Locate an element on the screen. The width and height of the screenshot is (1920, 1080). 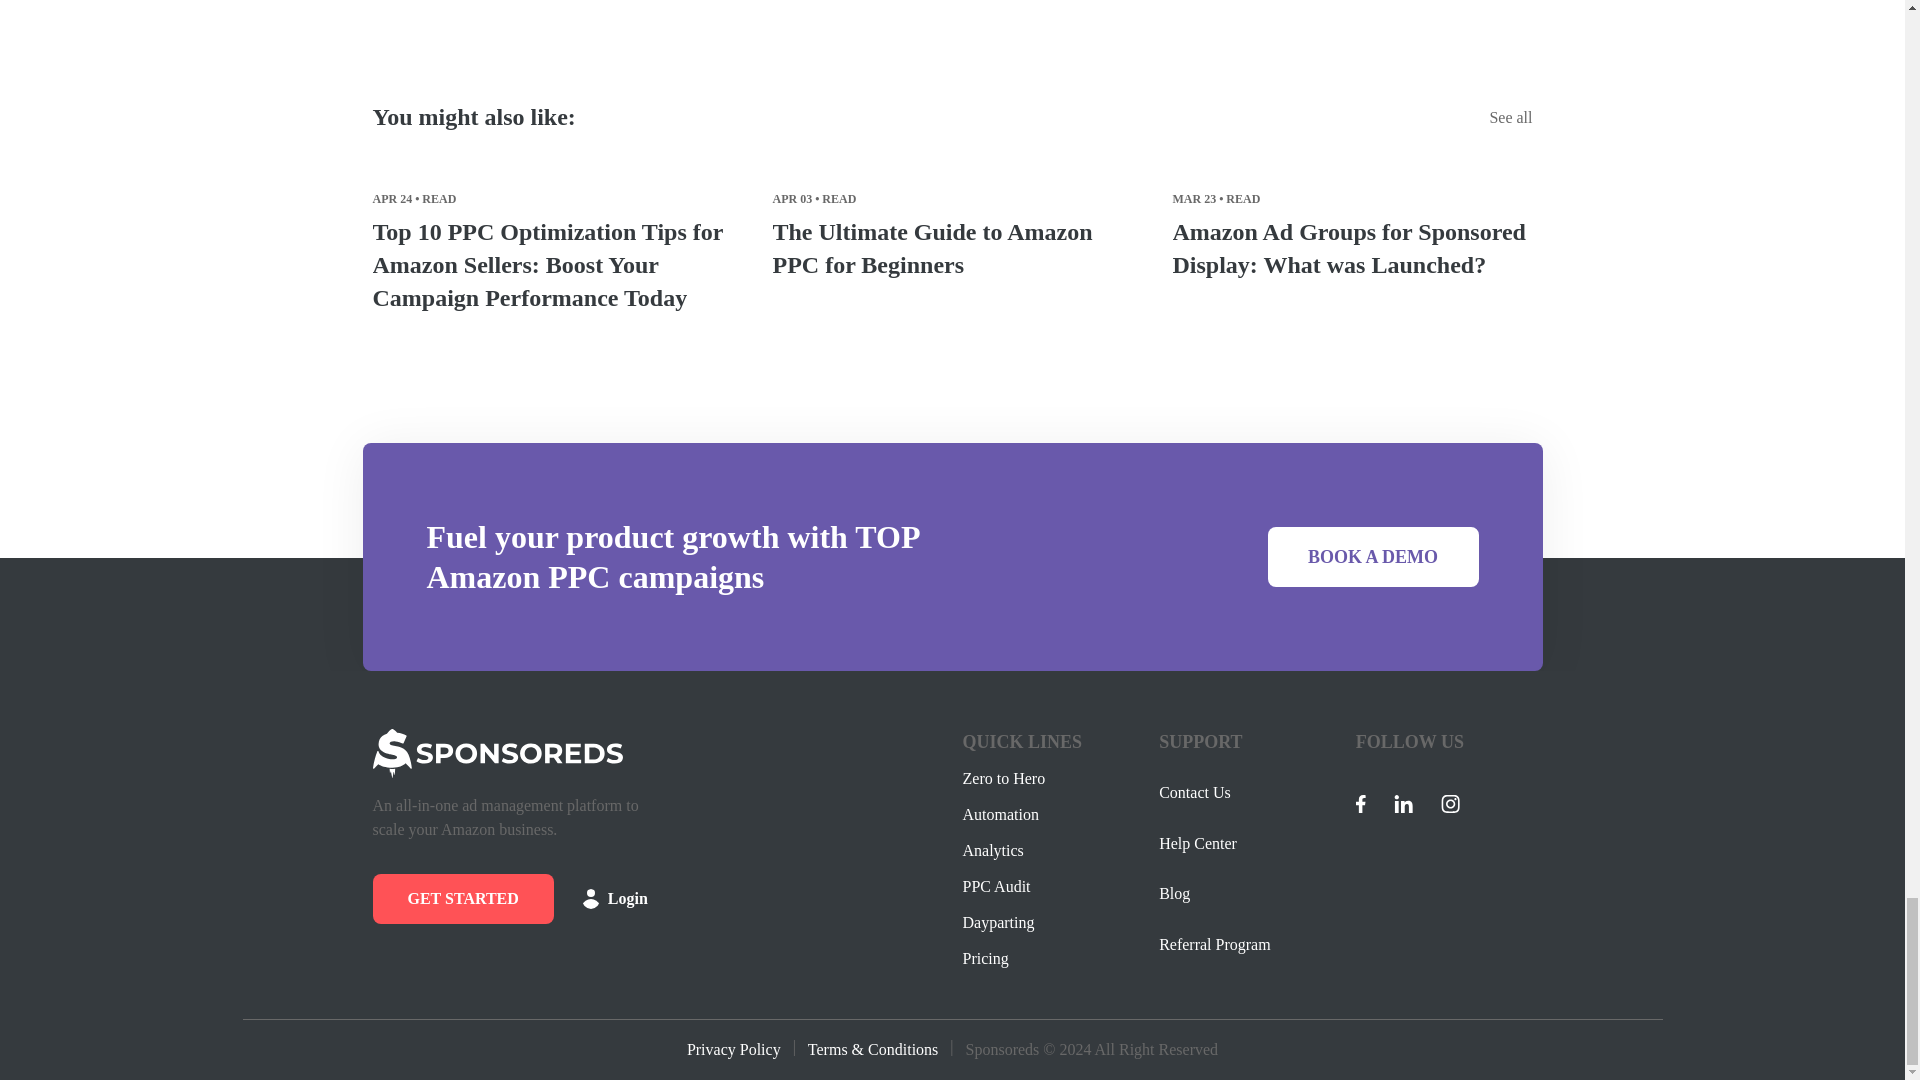
Amazon Ad Groups for Sponsored Display: What was Launched? is located at coordinates (1352, 248).